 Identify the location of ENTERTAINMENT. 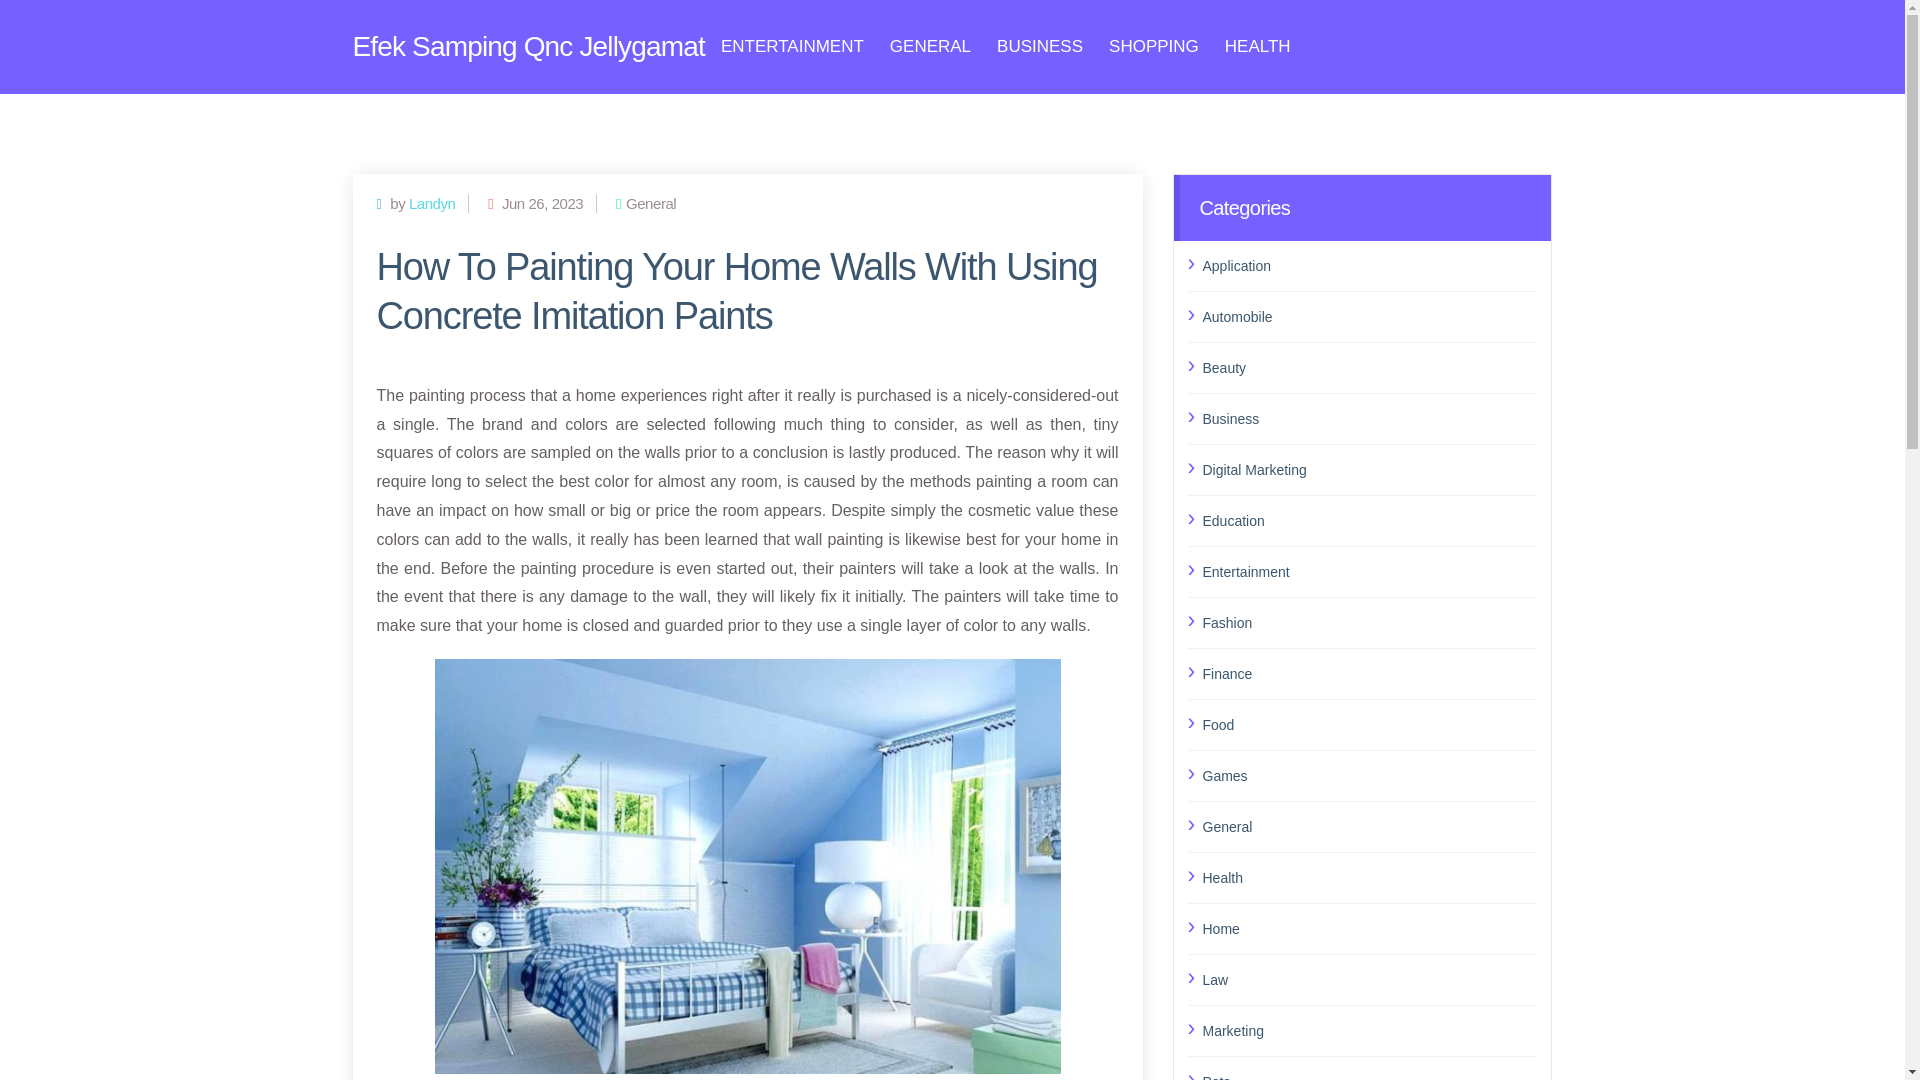
(792, 46).